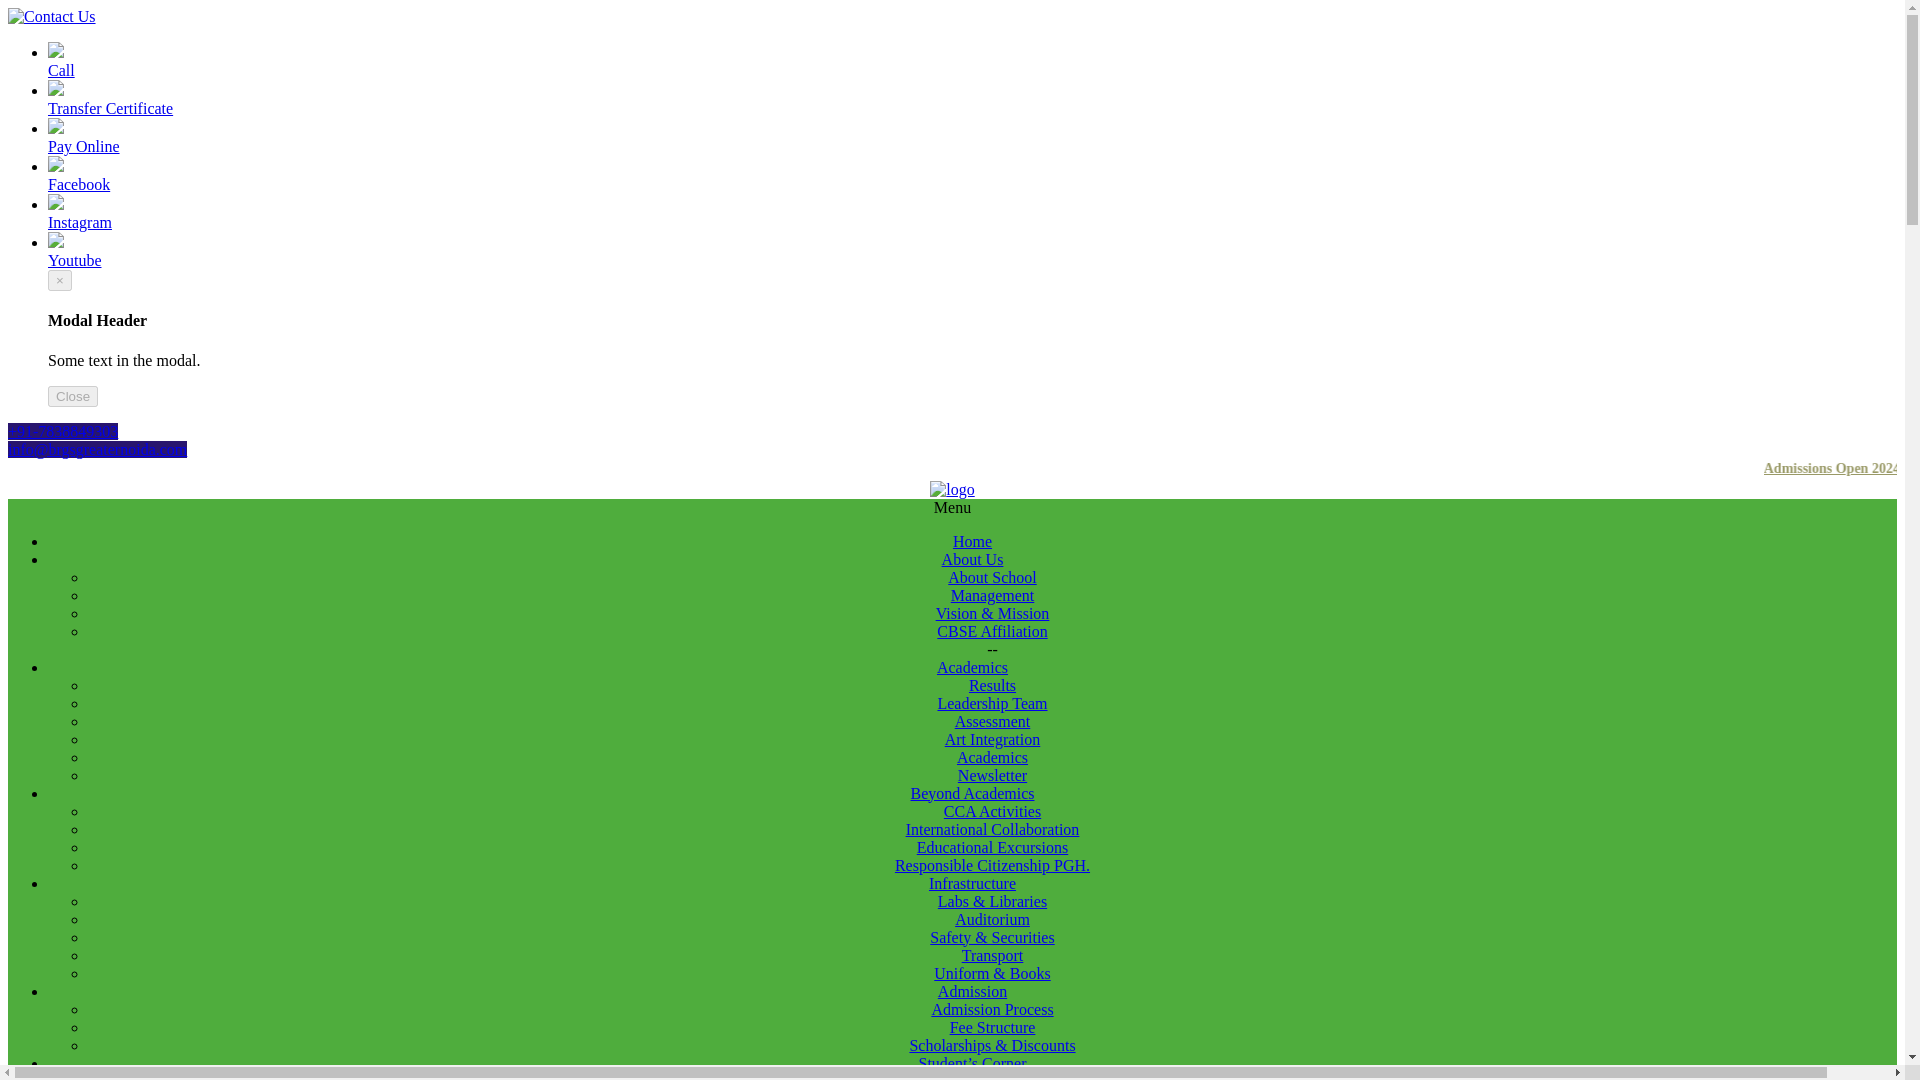 The height and width of the screenshot is (1080, 1920). Describe the element at coordinates (952, 507) in the screenshot. I see `Menu` at that location.